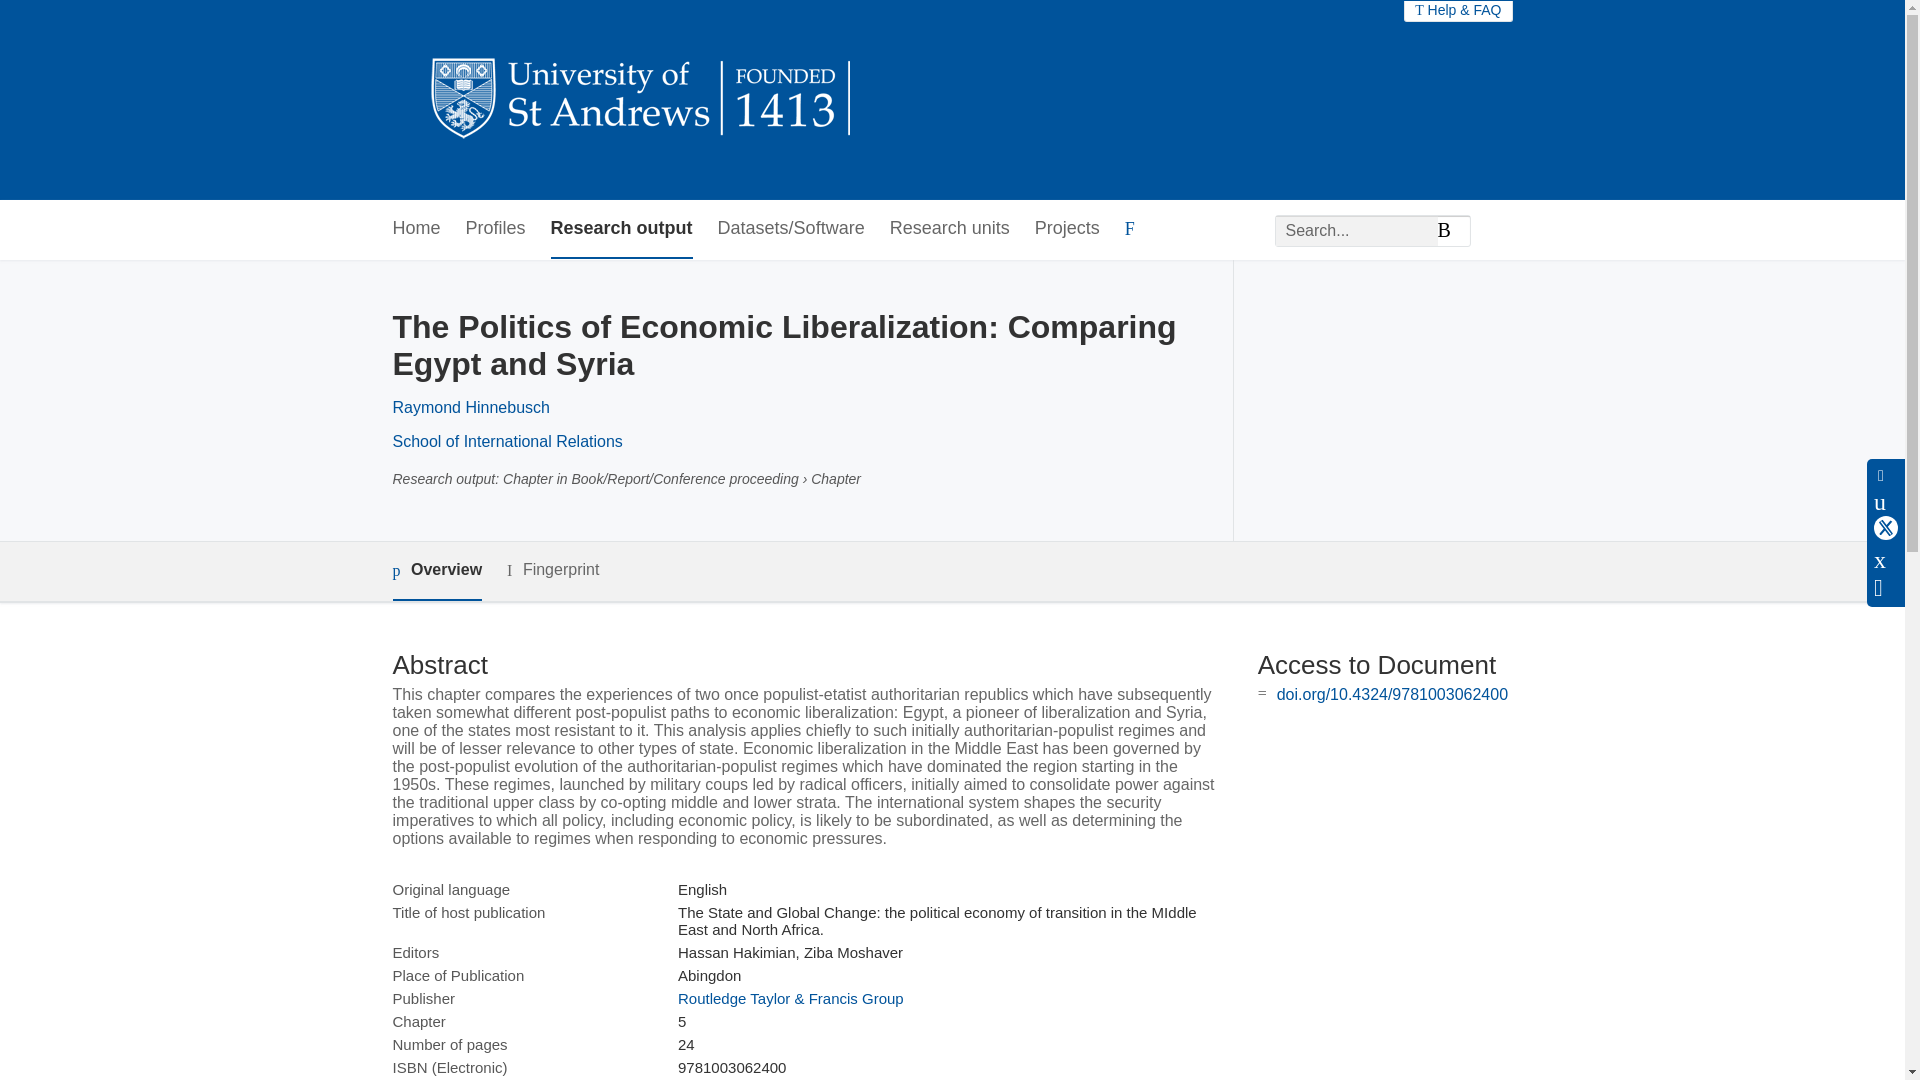 This screenshot has width=1920, height=1080. I want to click on Profiles, so click(496, 229).